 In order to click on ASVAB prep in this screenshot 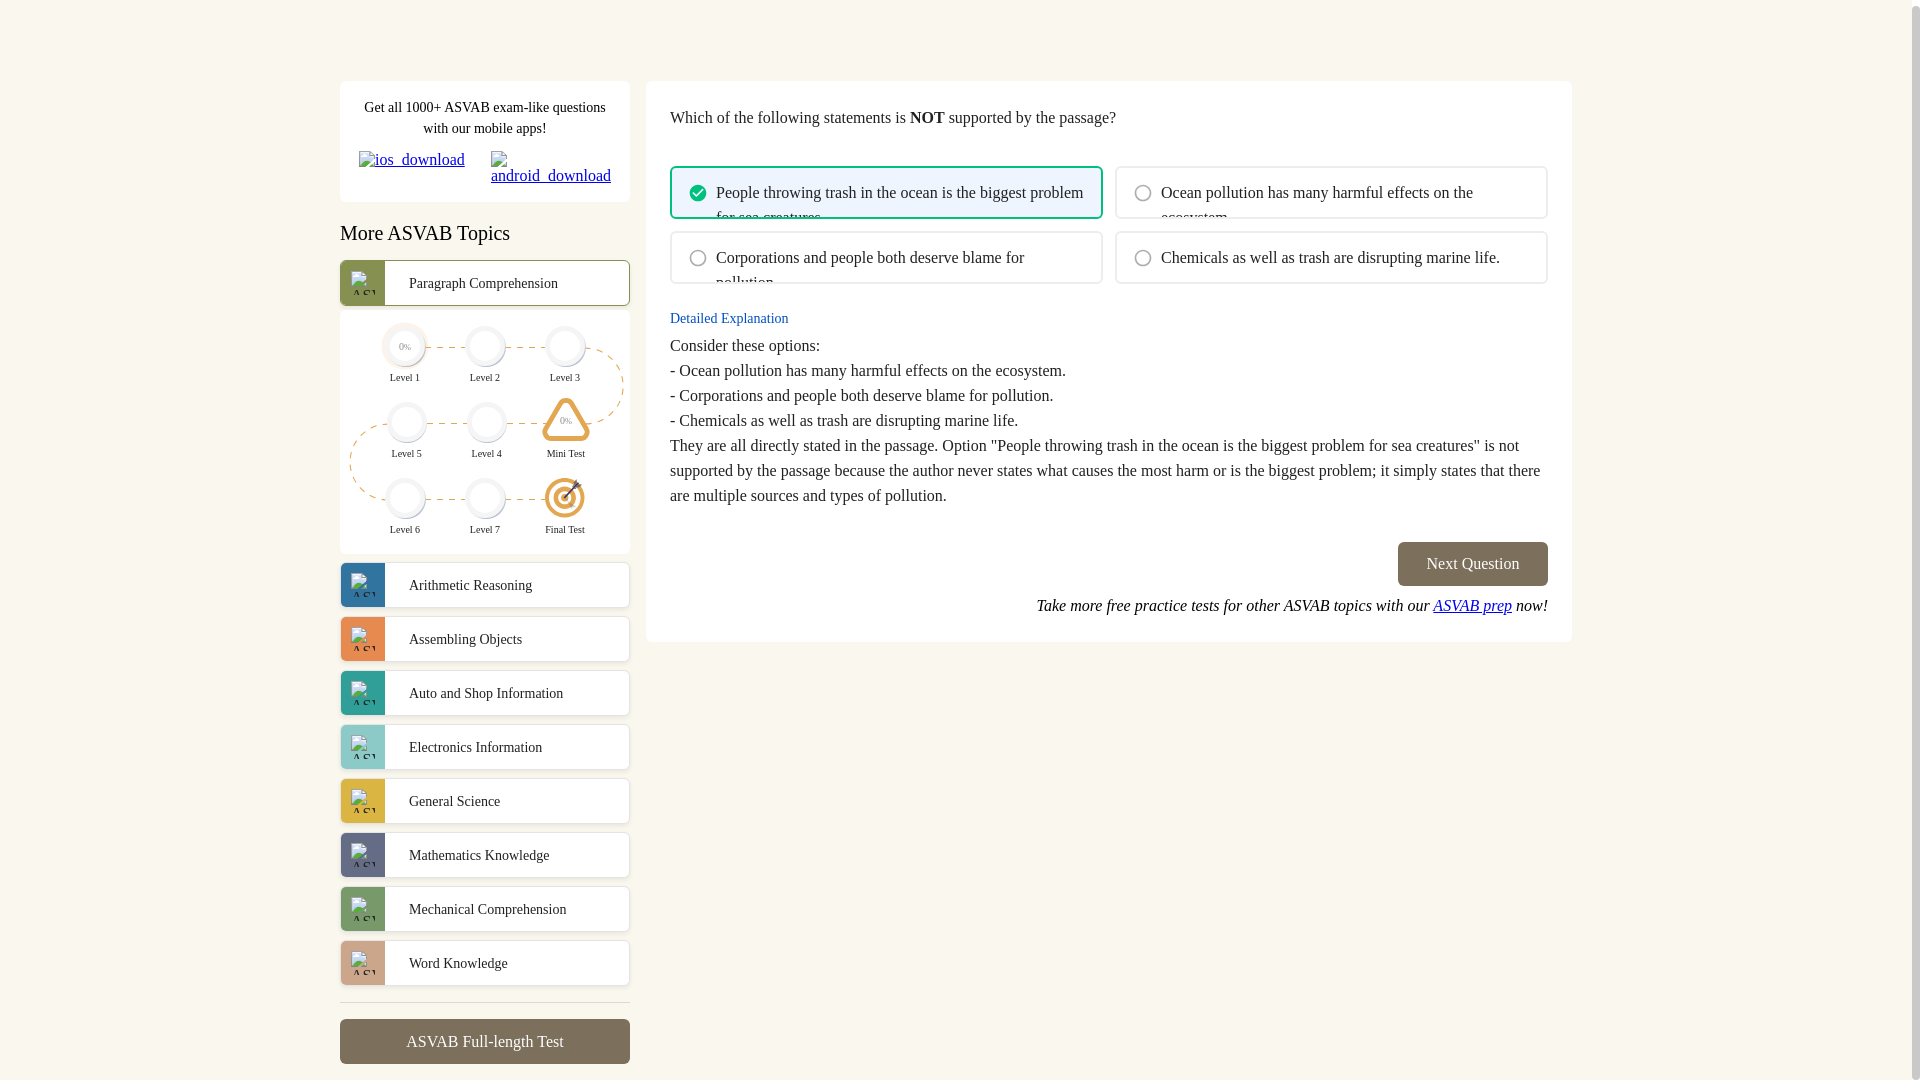, I will do `click(1472, 606)`.